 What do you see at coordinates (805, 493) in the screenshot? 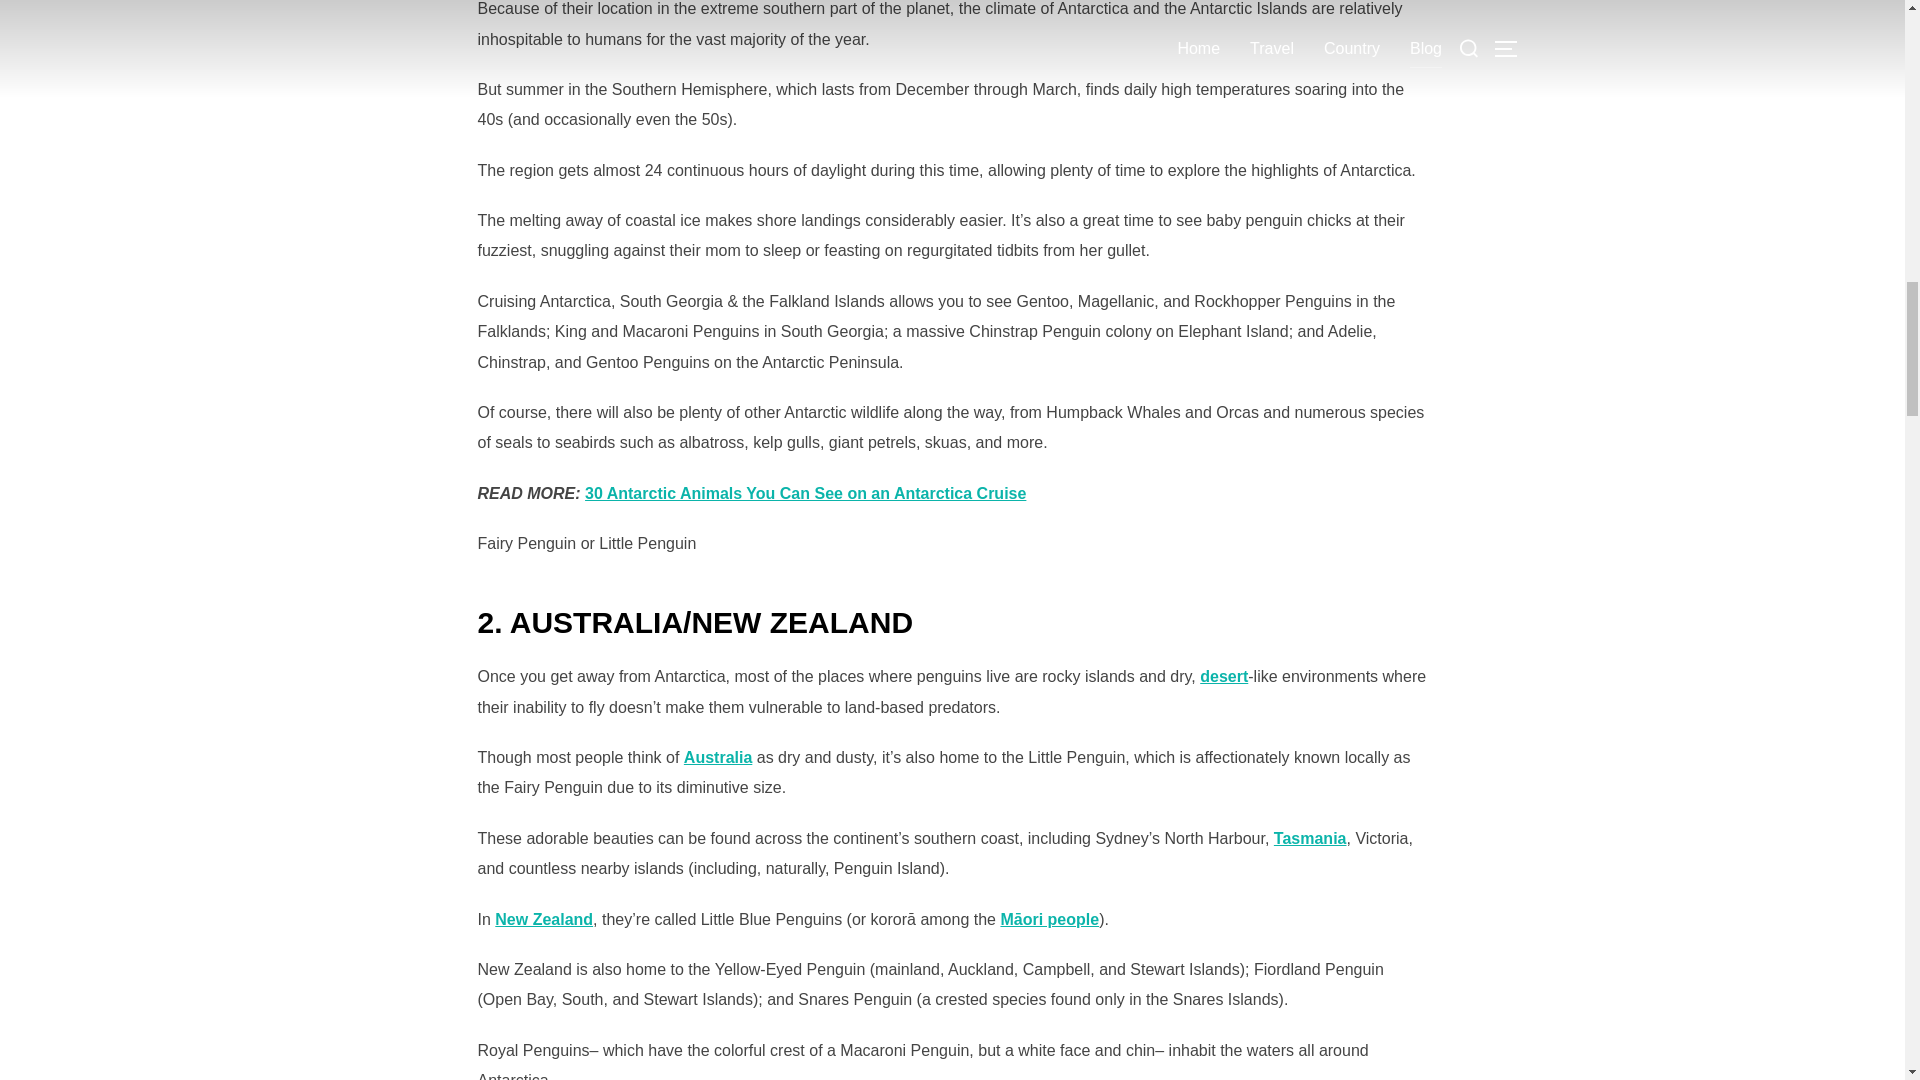
I see `30 Antarctic Animals You Can See on an Antarctica Cruise` at bounding box center [805, 493].